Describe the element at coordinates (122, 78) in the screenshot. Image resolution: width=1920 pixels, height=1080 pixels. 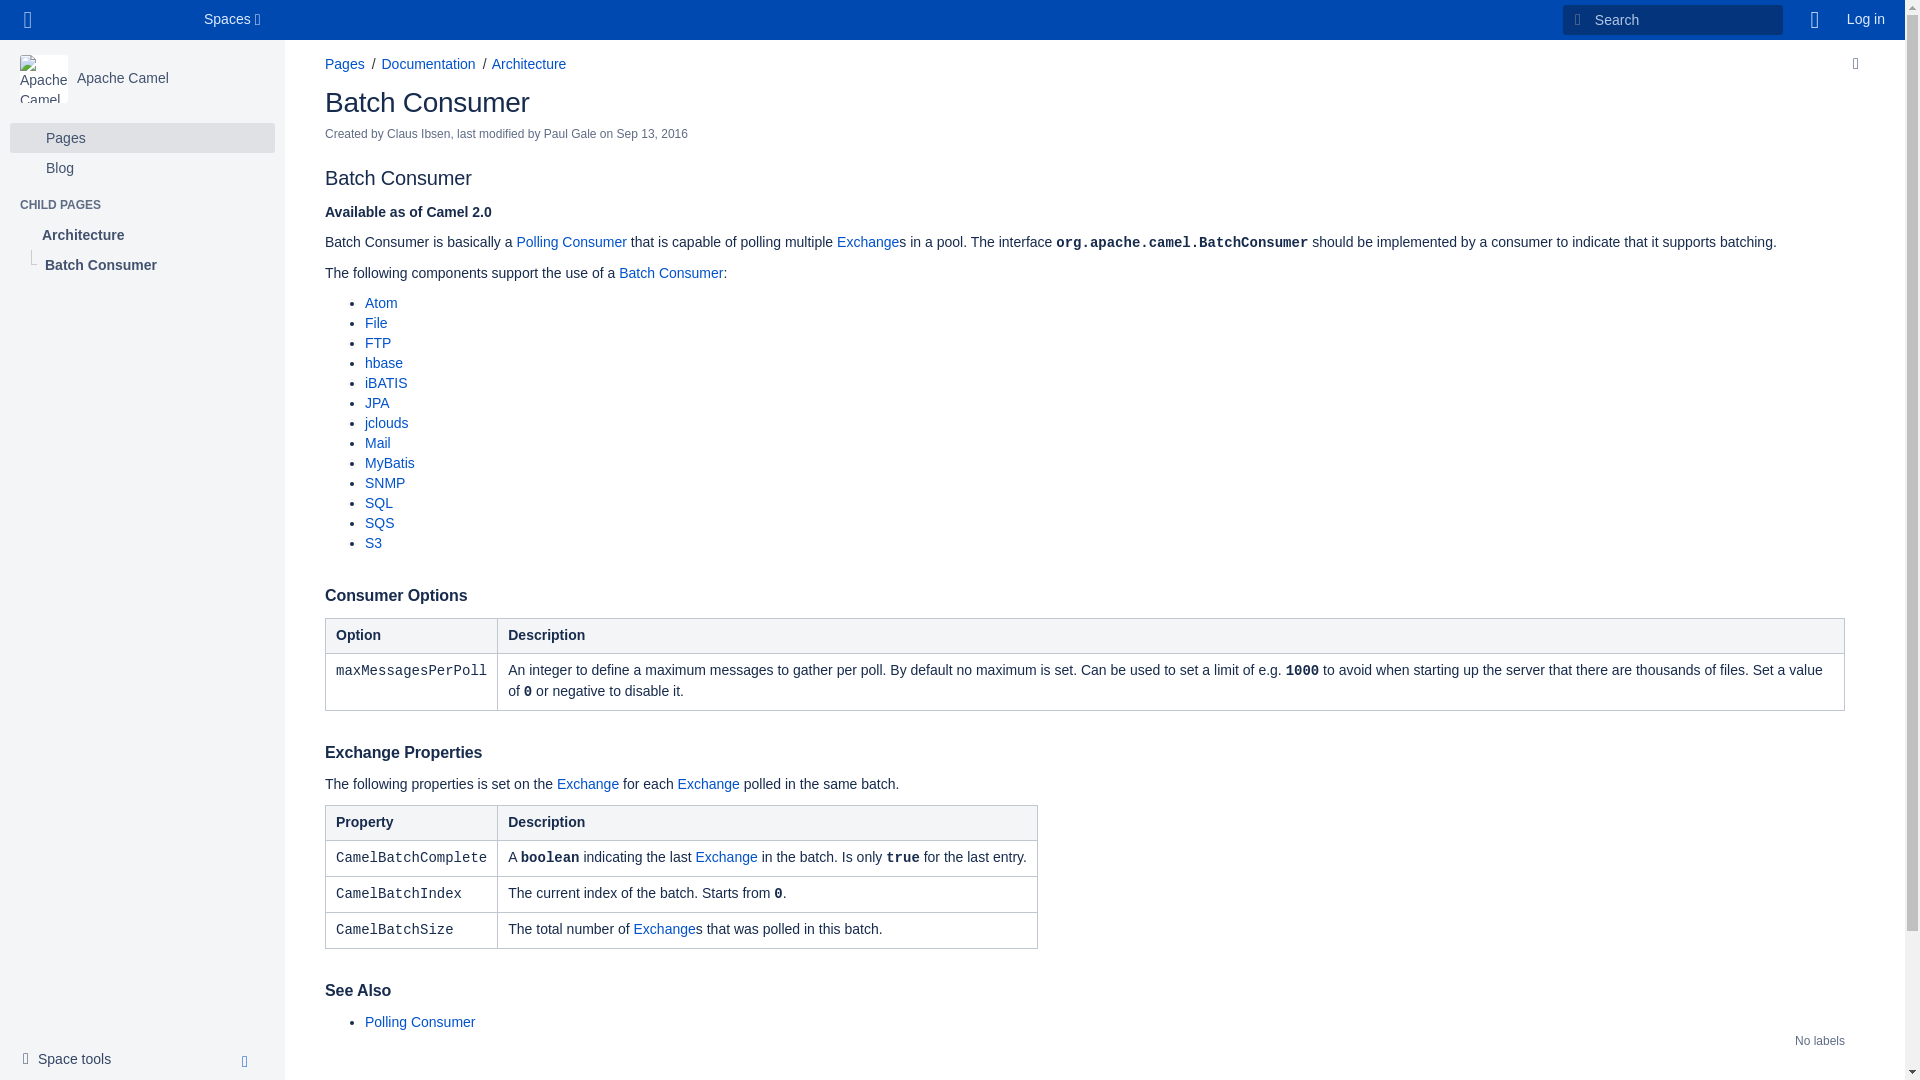
I see `Apache Camel` at that location.